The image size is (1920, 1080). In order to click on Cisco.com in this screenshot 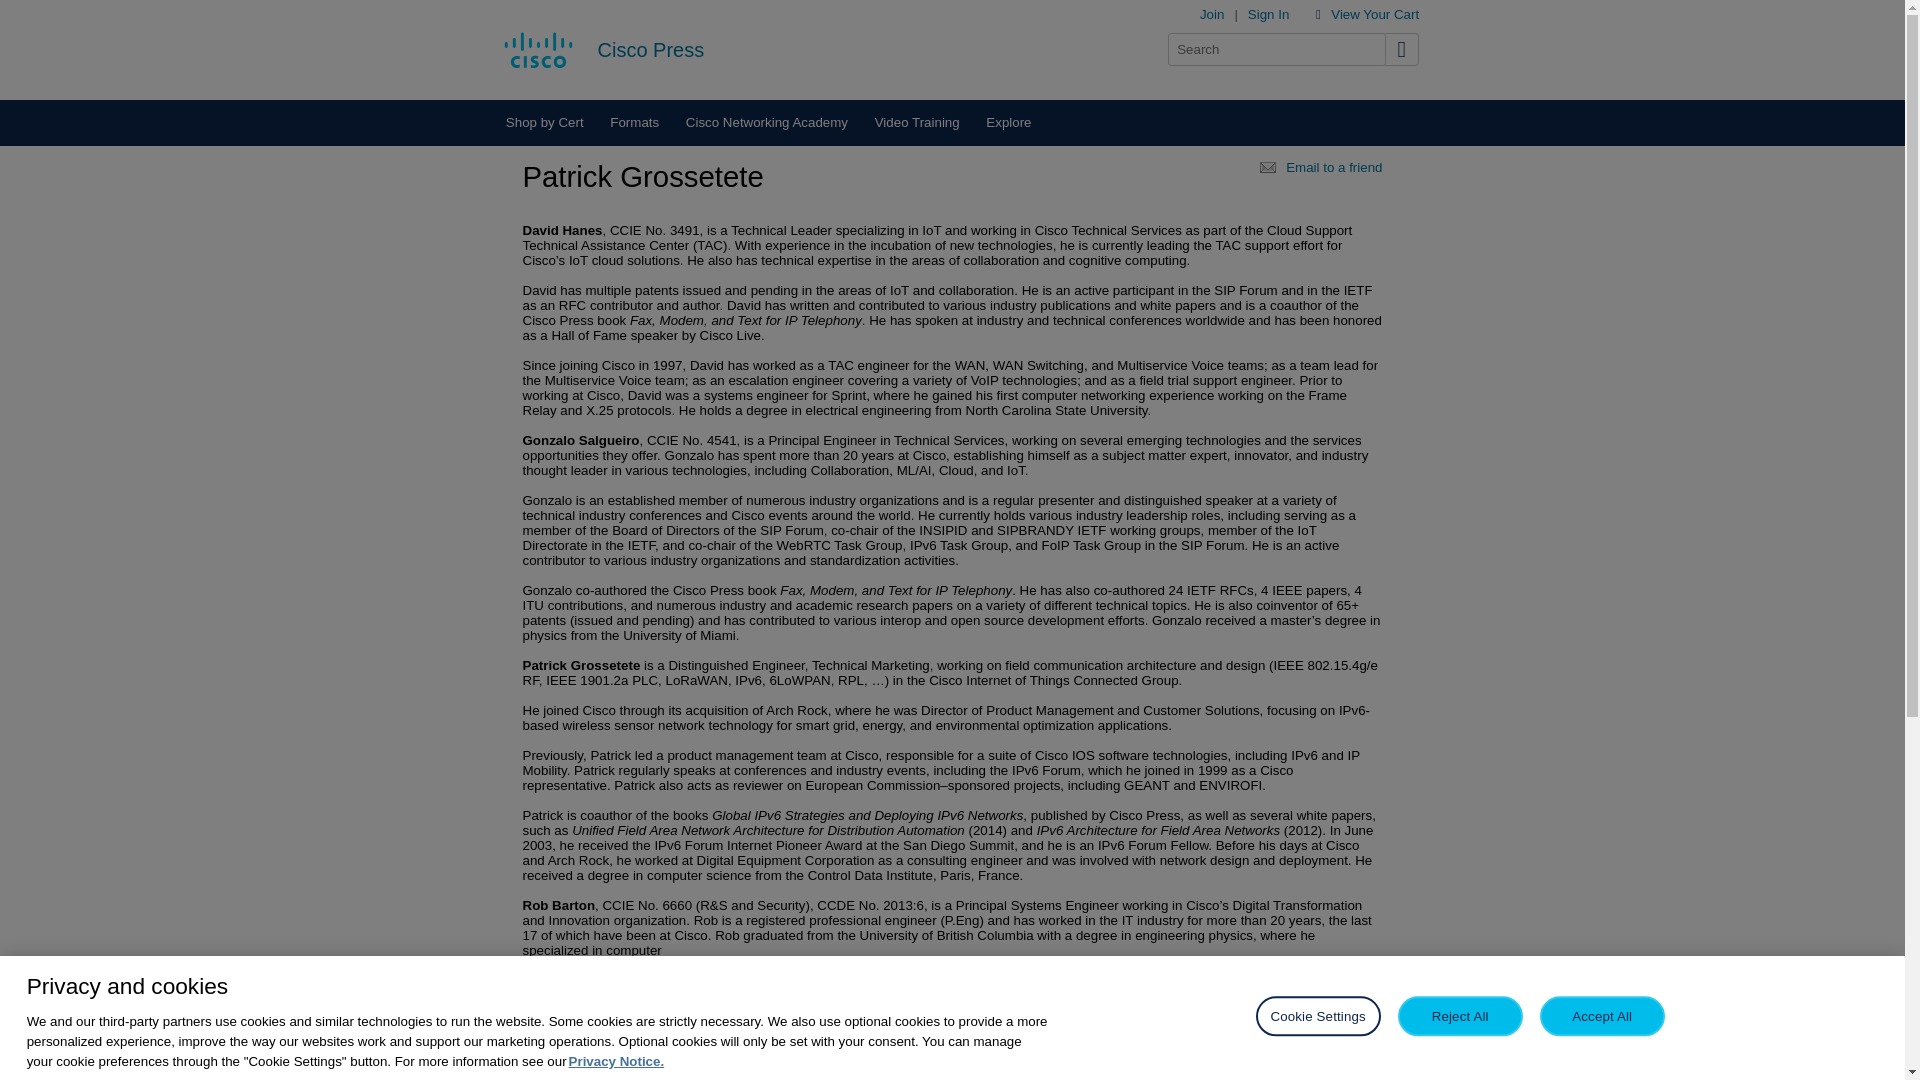, I will do `click(538, 49)`.